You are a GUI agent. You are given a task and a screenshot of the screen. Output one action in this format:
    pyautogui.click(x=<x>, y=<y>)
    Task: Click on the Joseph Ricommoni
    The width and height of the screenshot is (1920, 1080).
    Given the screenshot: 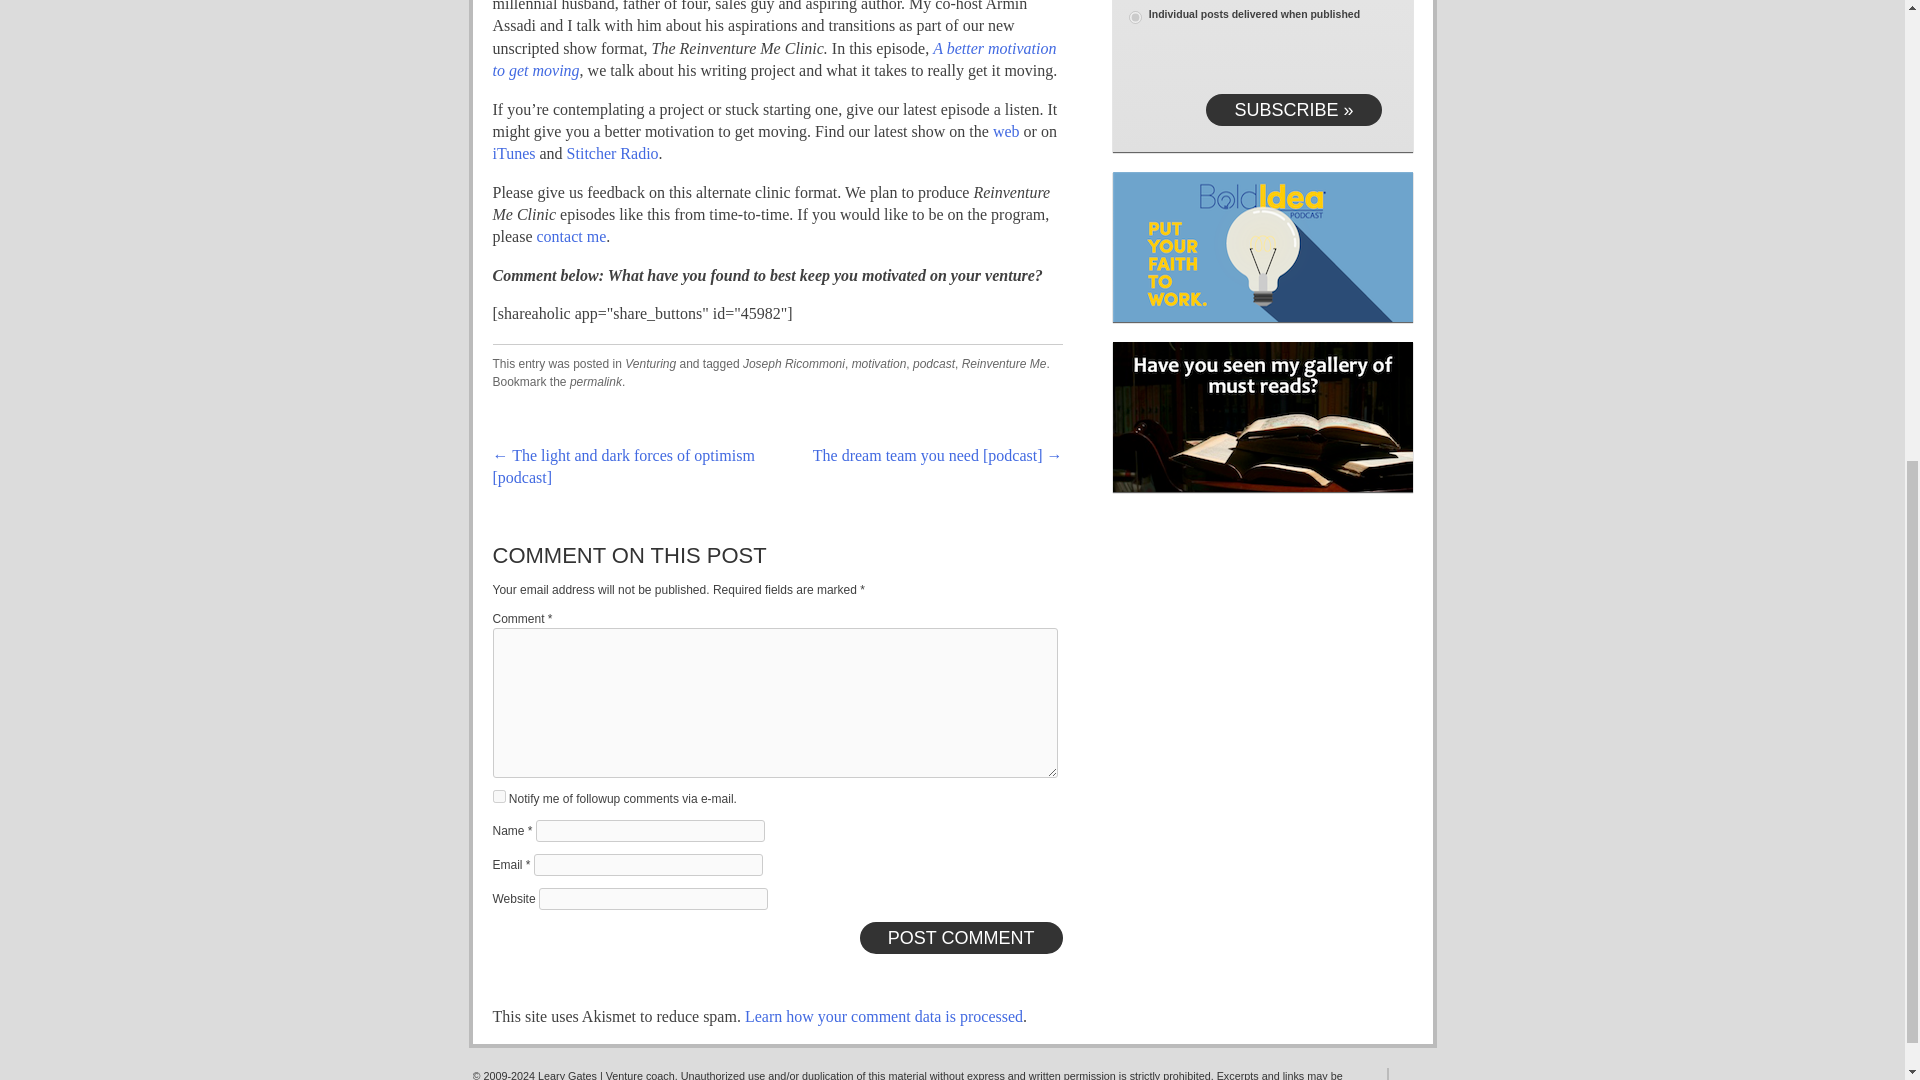 What is the action you would take?
    pyautogui.click(x=794, y=364)
    